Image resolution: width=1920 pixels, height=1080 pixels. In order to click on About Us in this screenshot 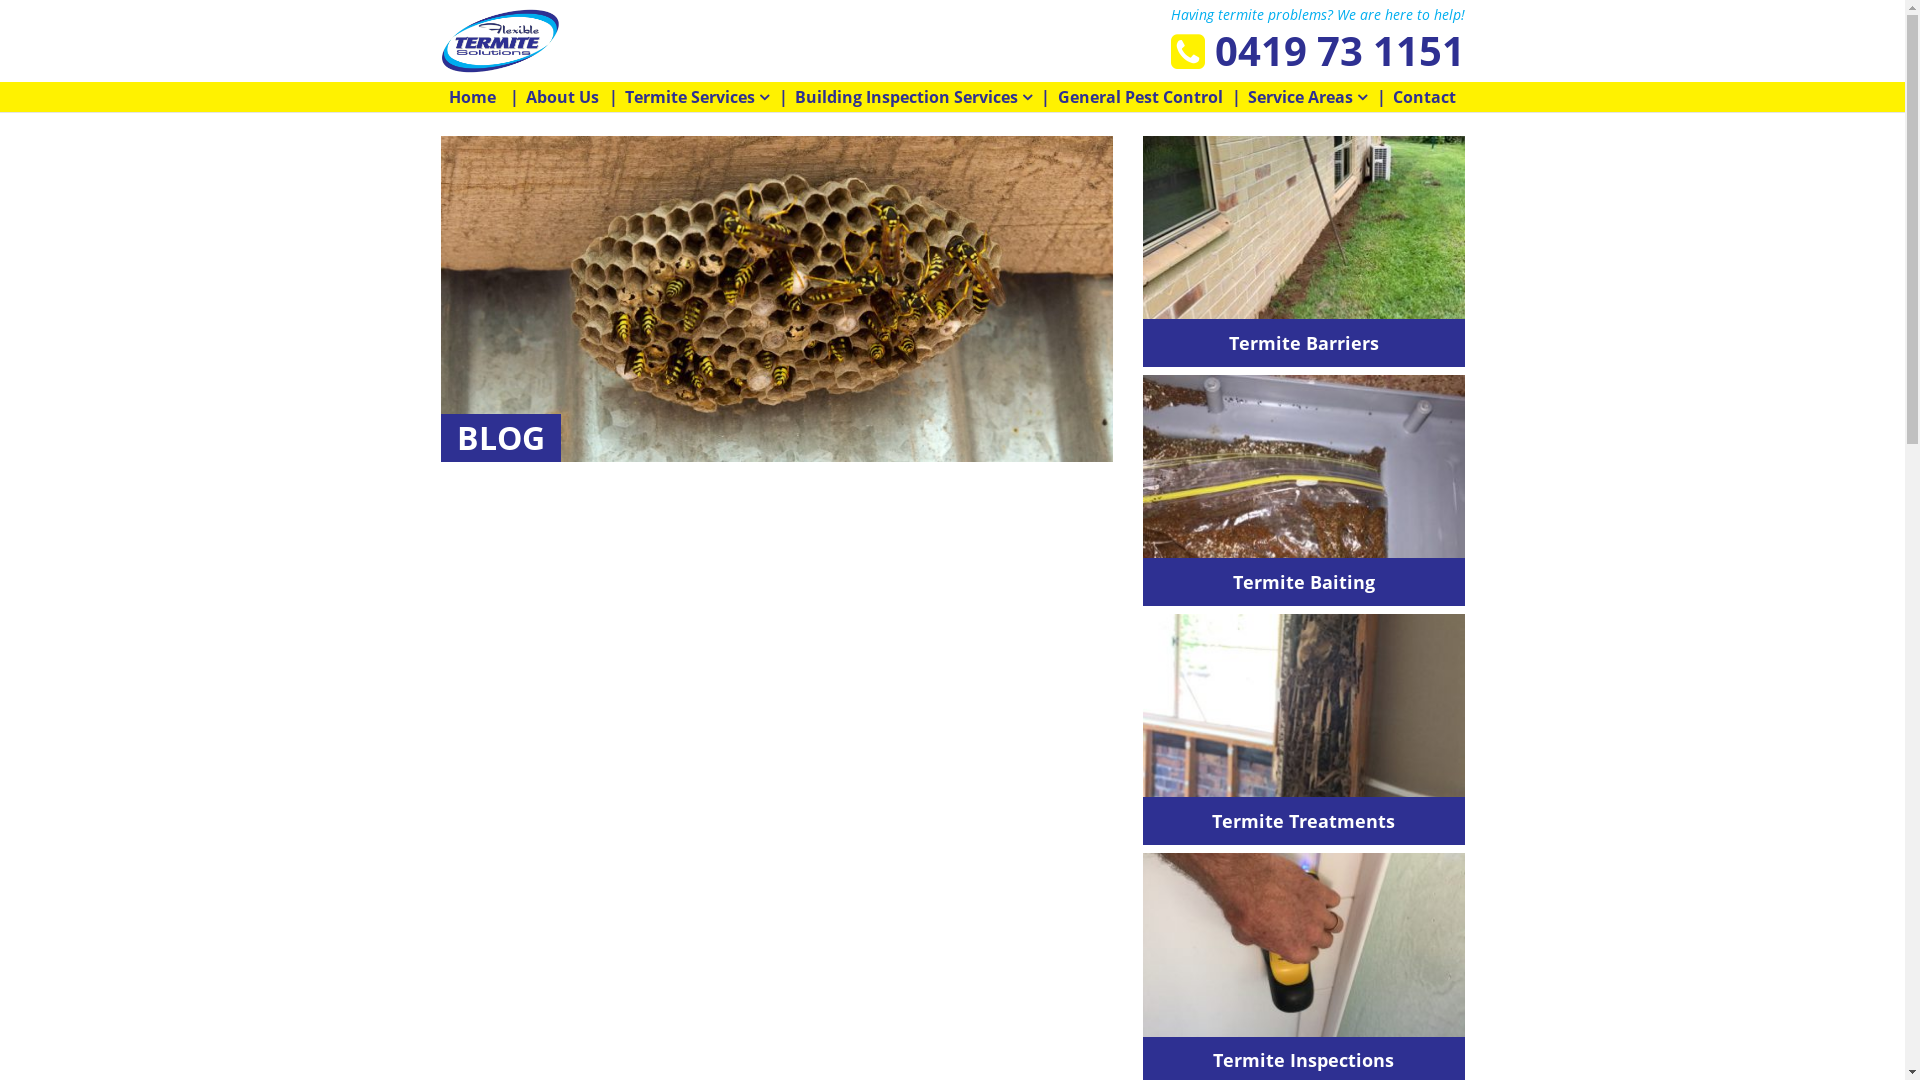, I will do `click(562, 97)`.